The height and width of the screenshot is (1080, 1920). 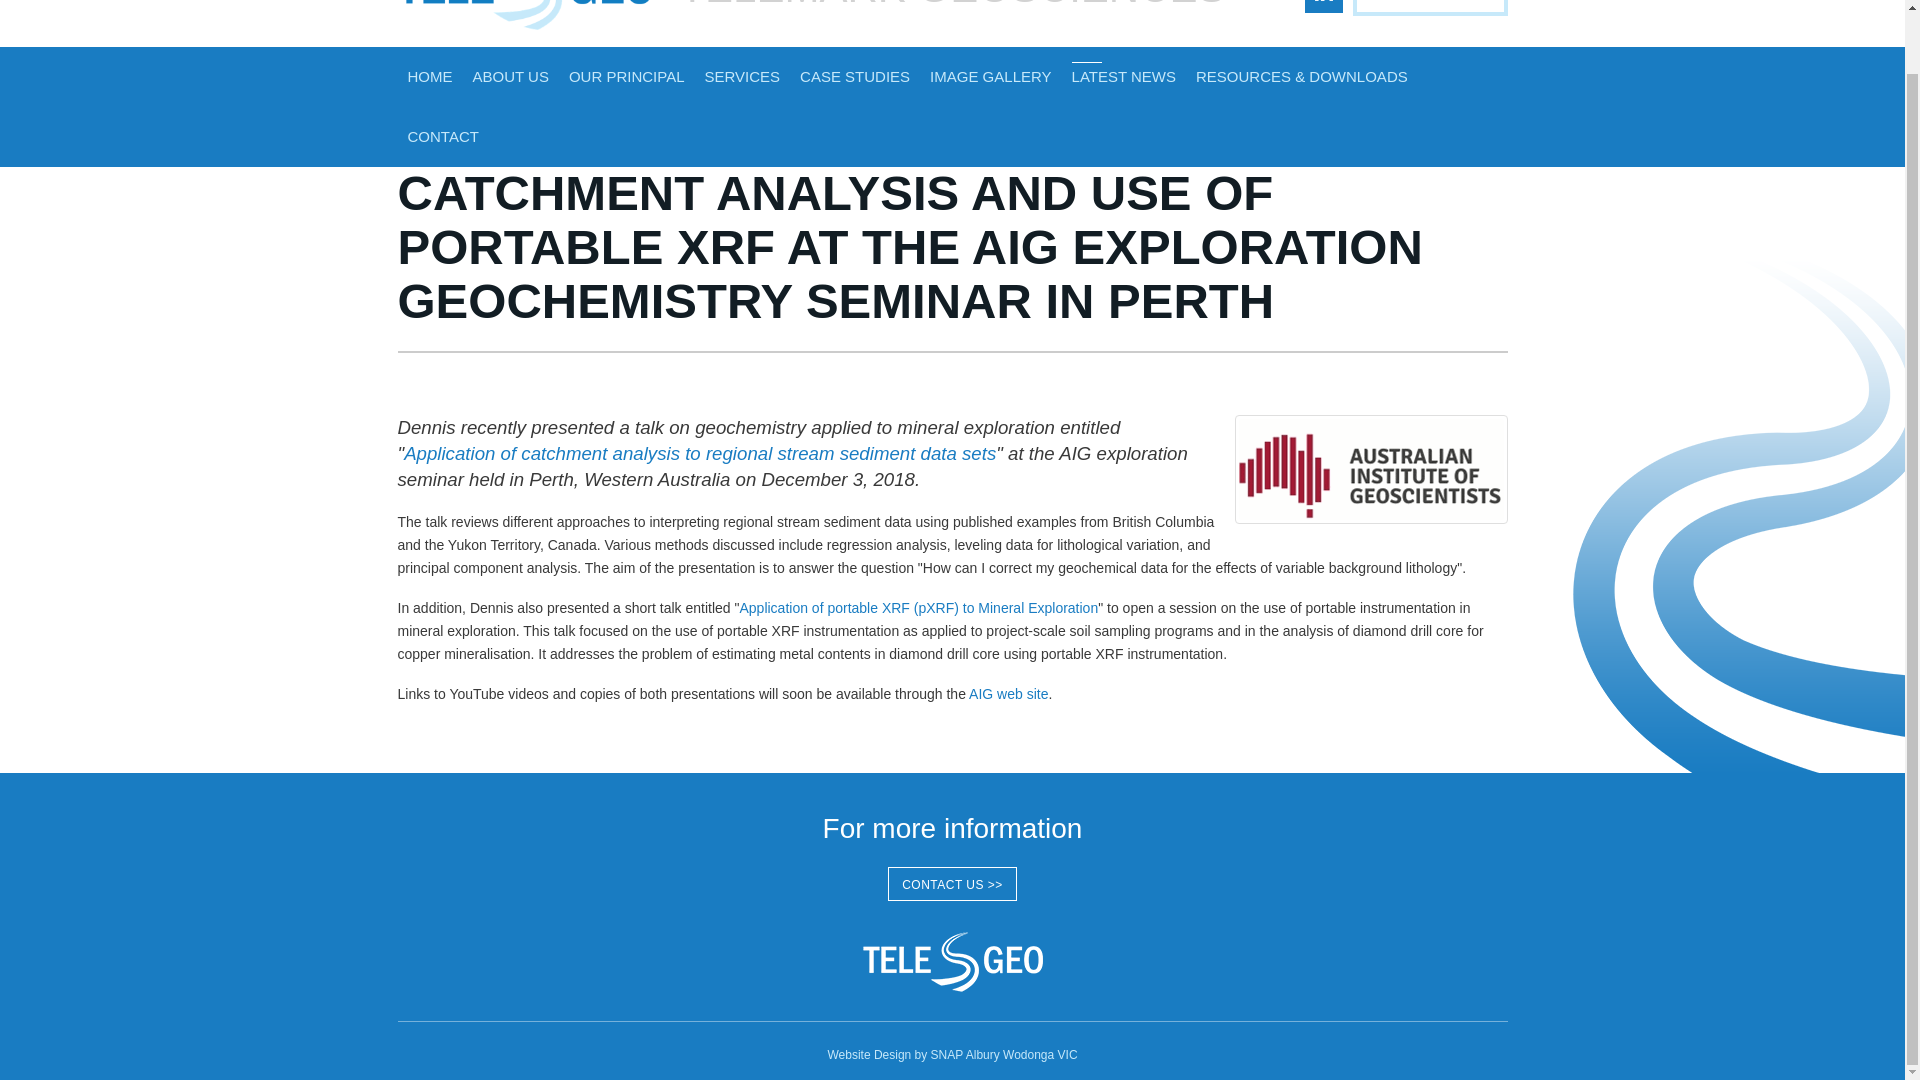 What do you see at coordinates (990, 76) in the screenshot?
I see `IMAGE GALLERY` at bounding box center [990, 76].